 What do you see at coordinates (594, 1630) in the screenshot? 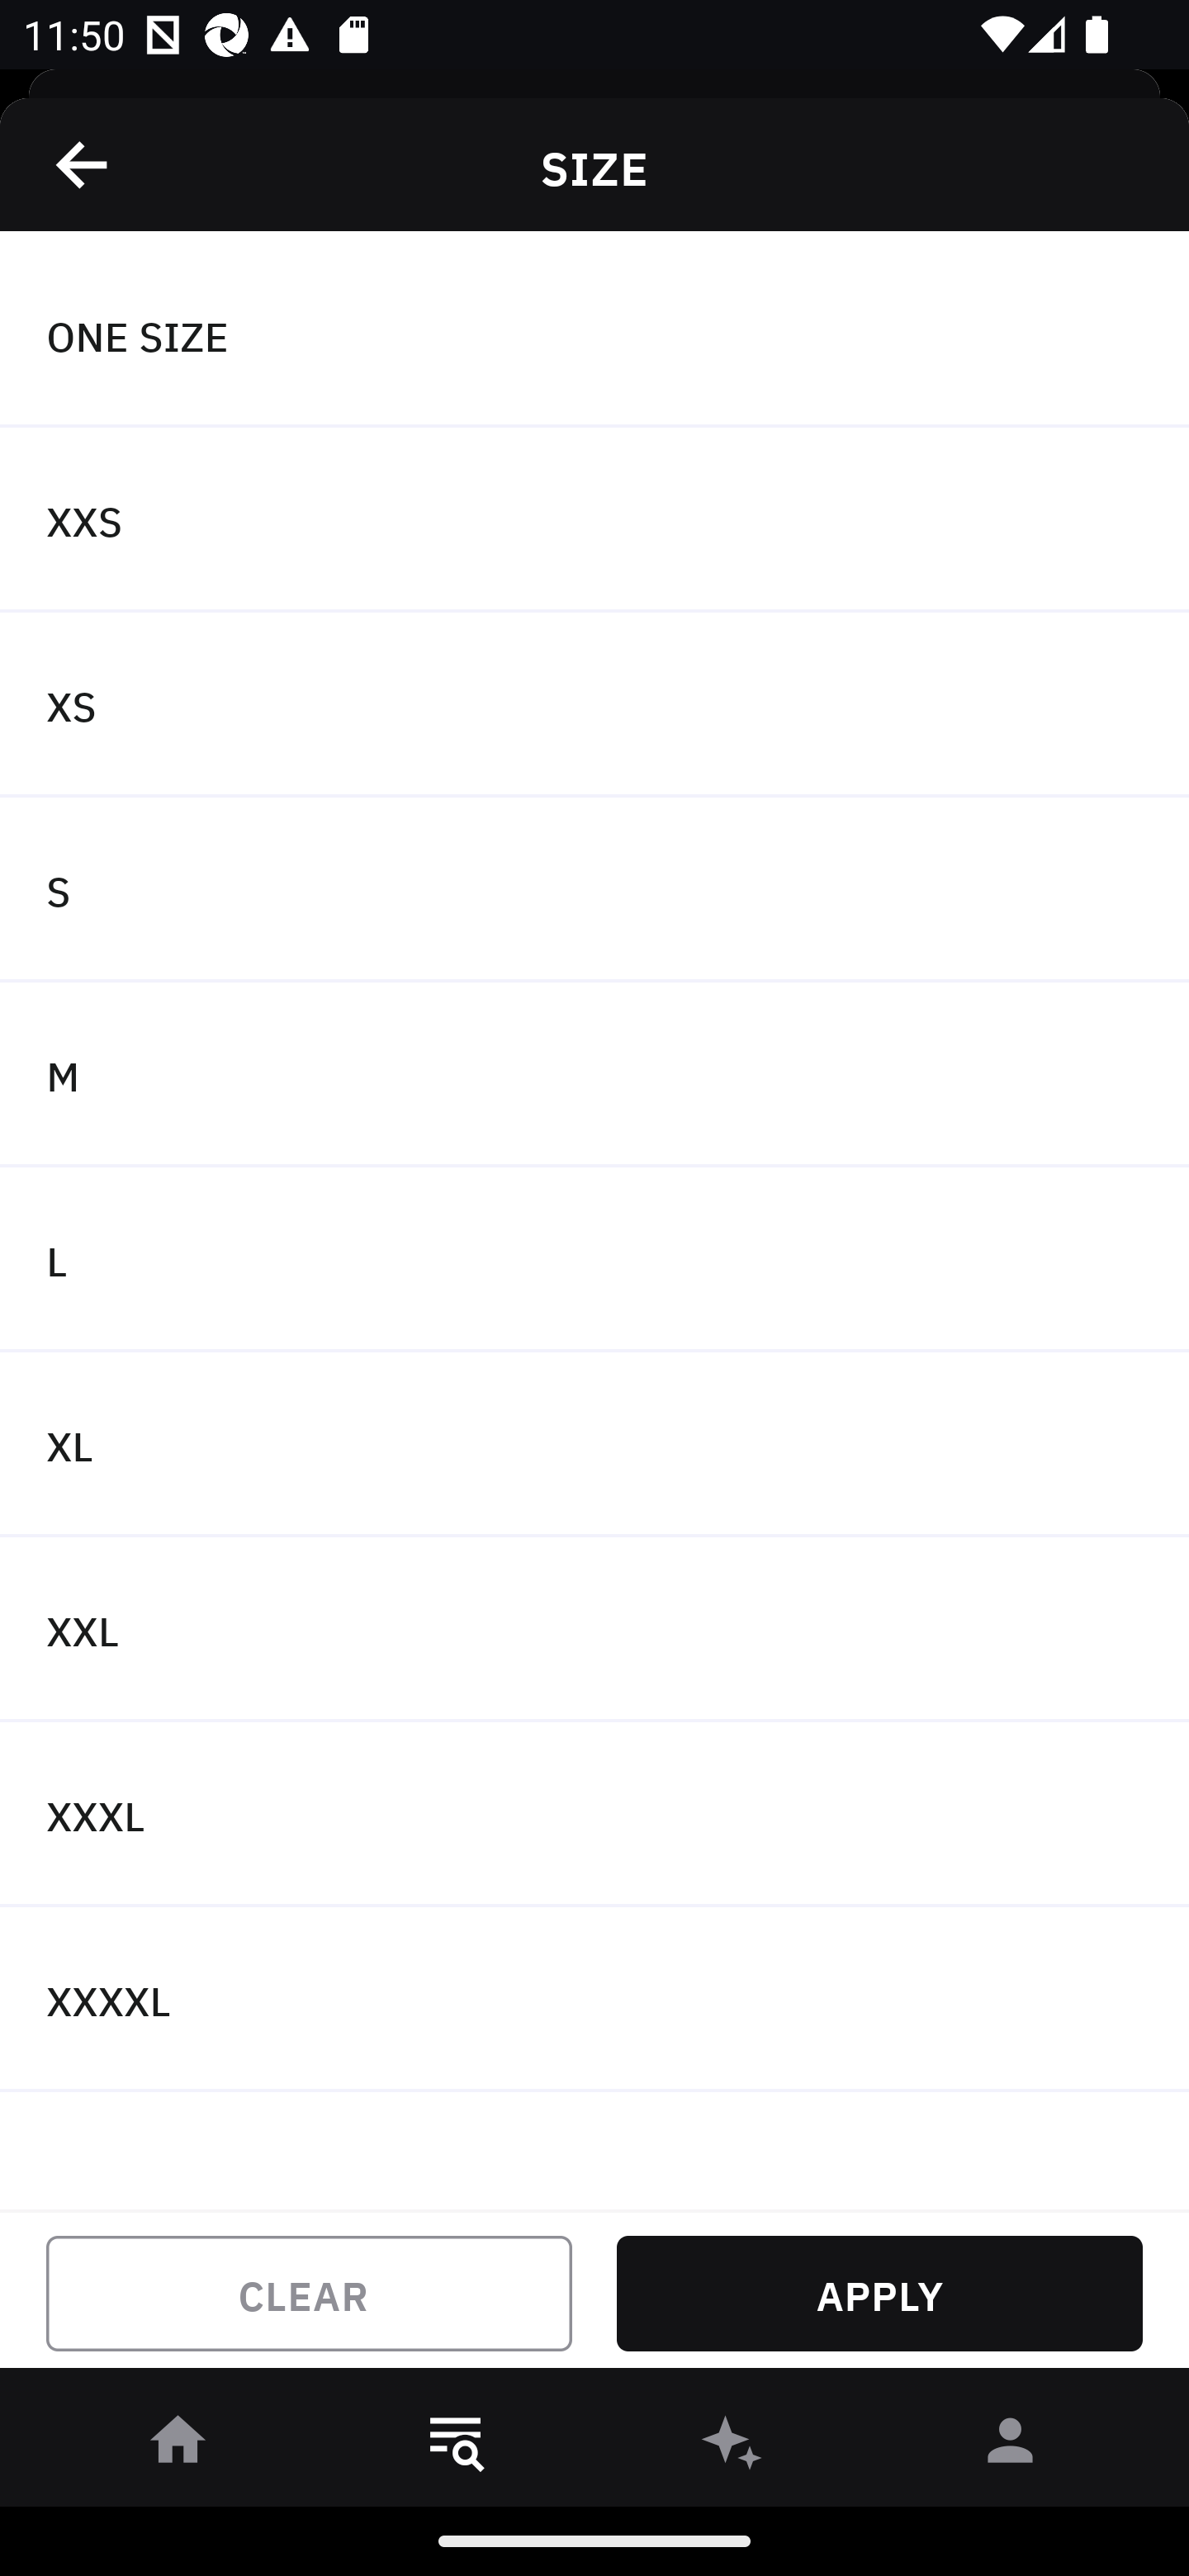
I see `XXL` at bounding box center [594, 1630].